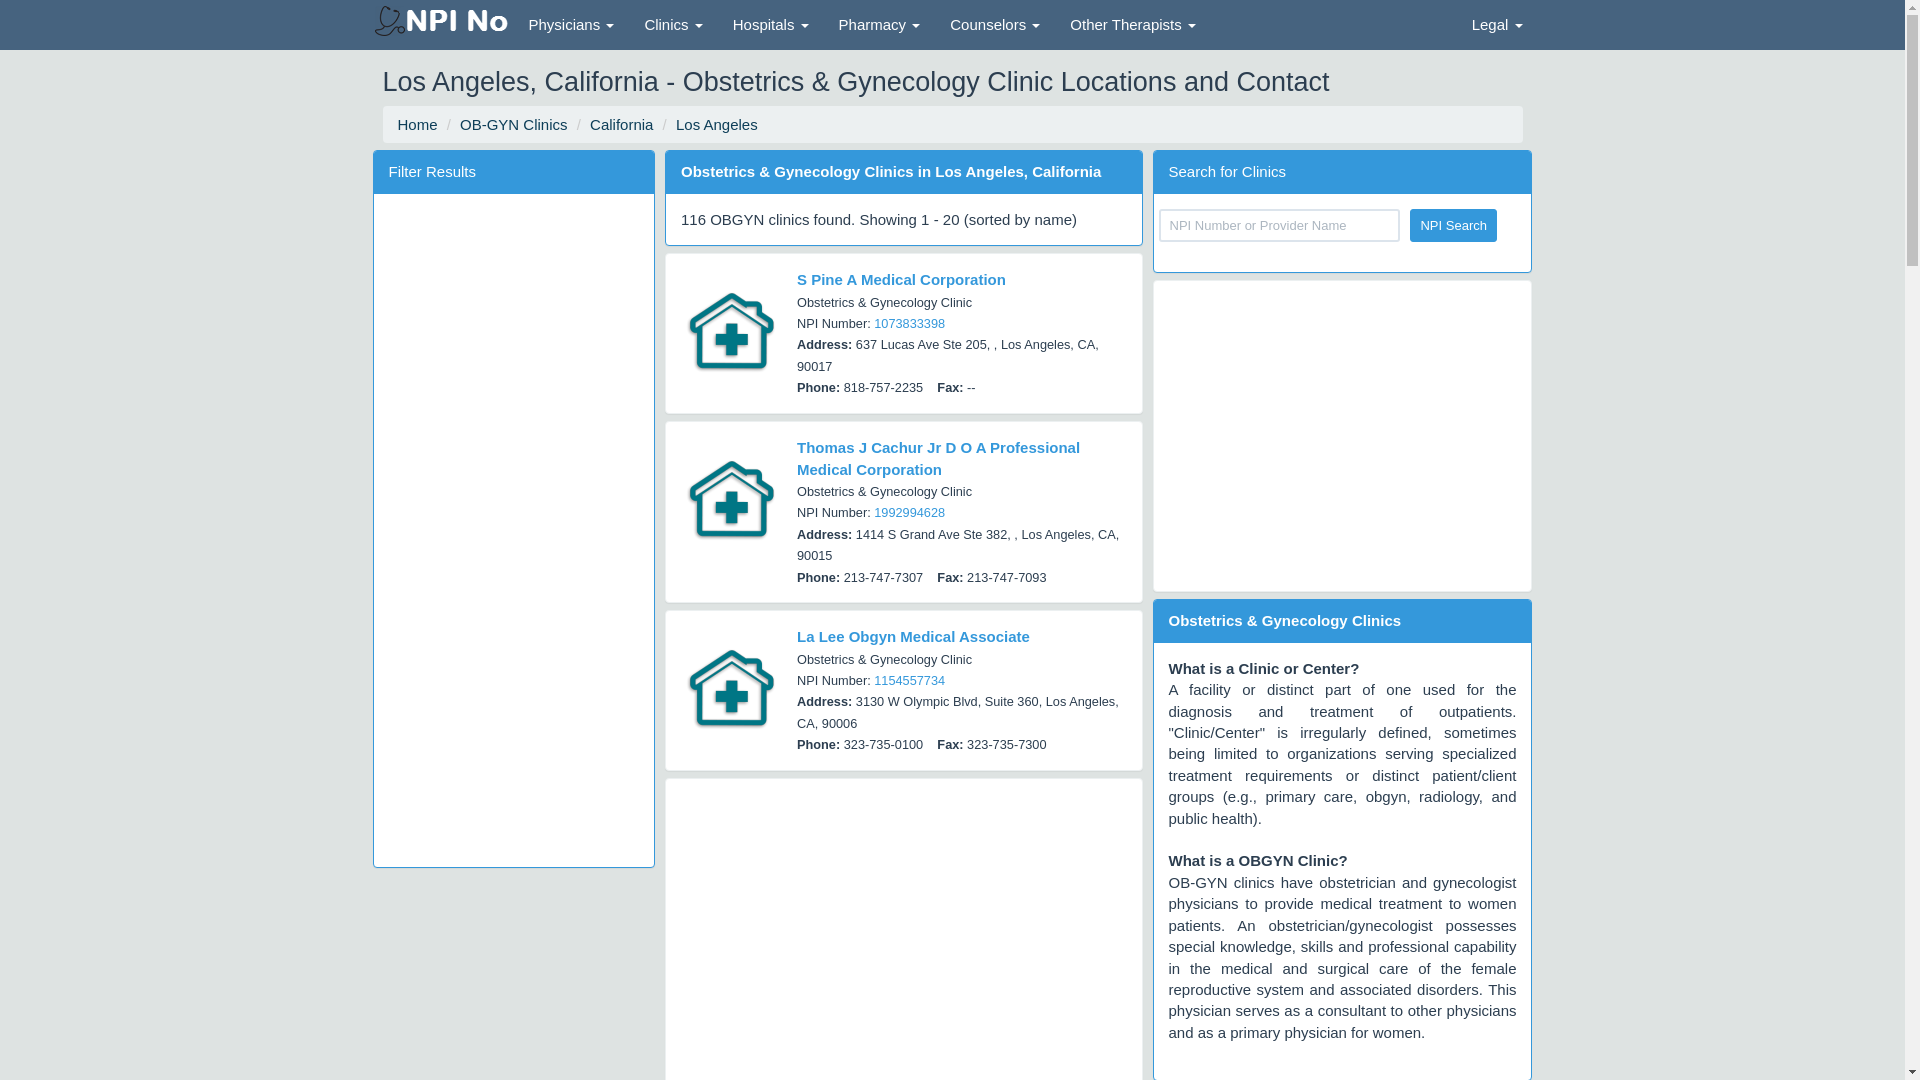  I want to click on Other Therapists, so click(1132, 24).